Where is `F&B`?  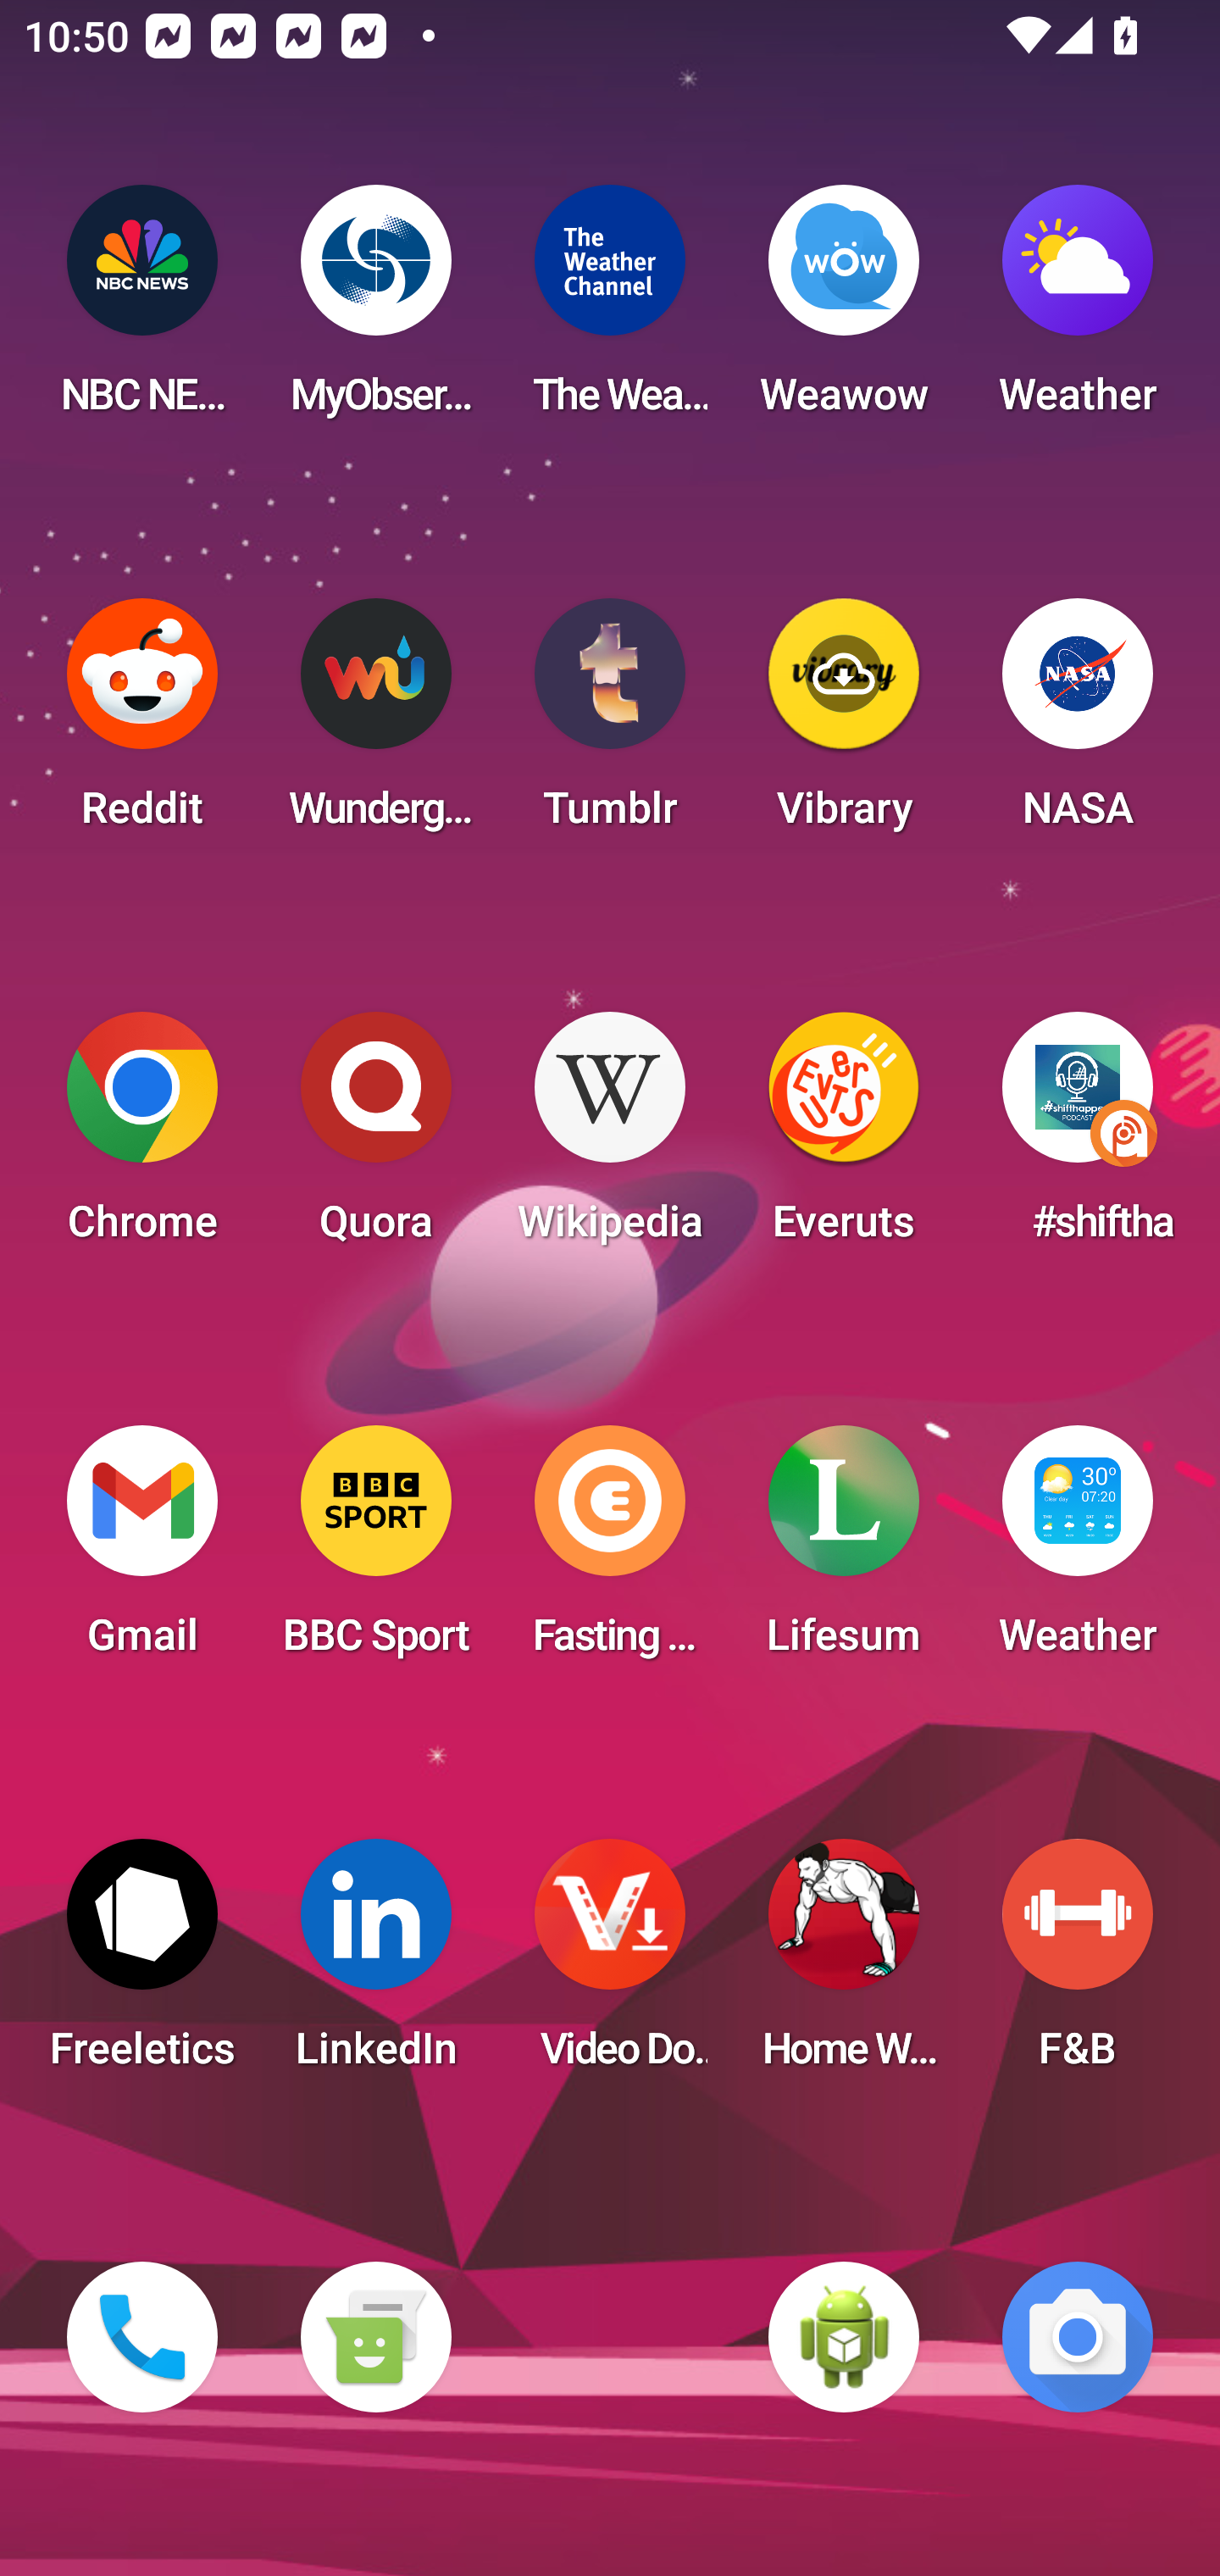
F&B is located at coordinates (1078, 1964).